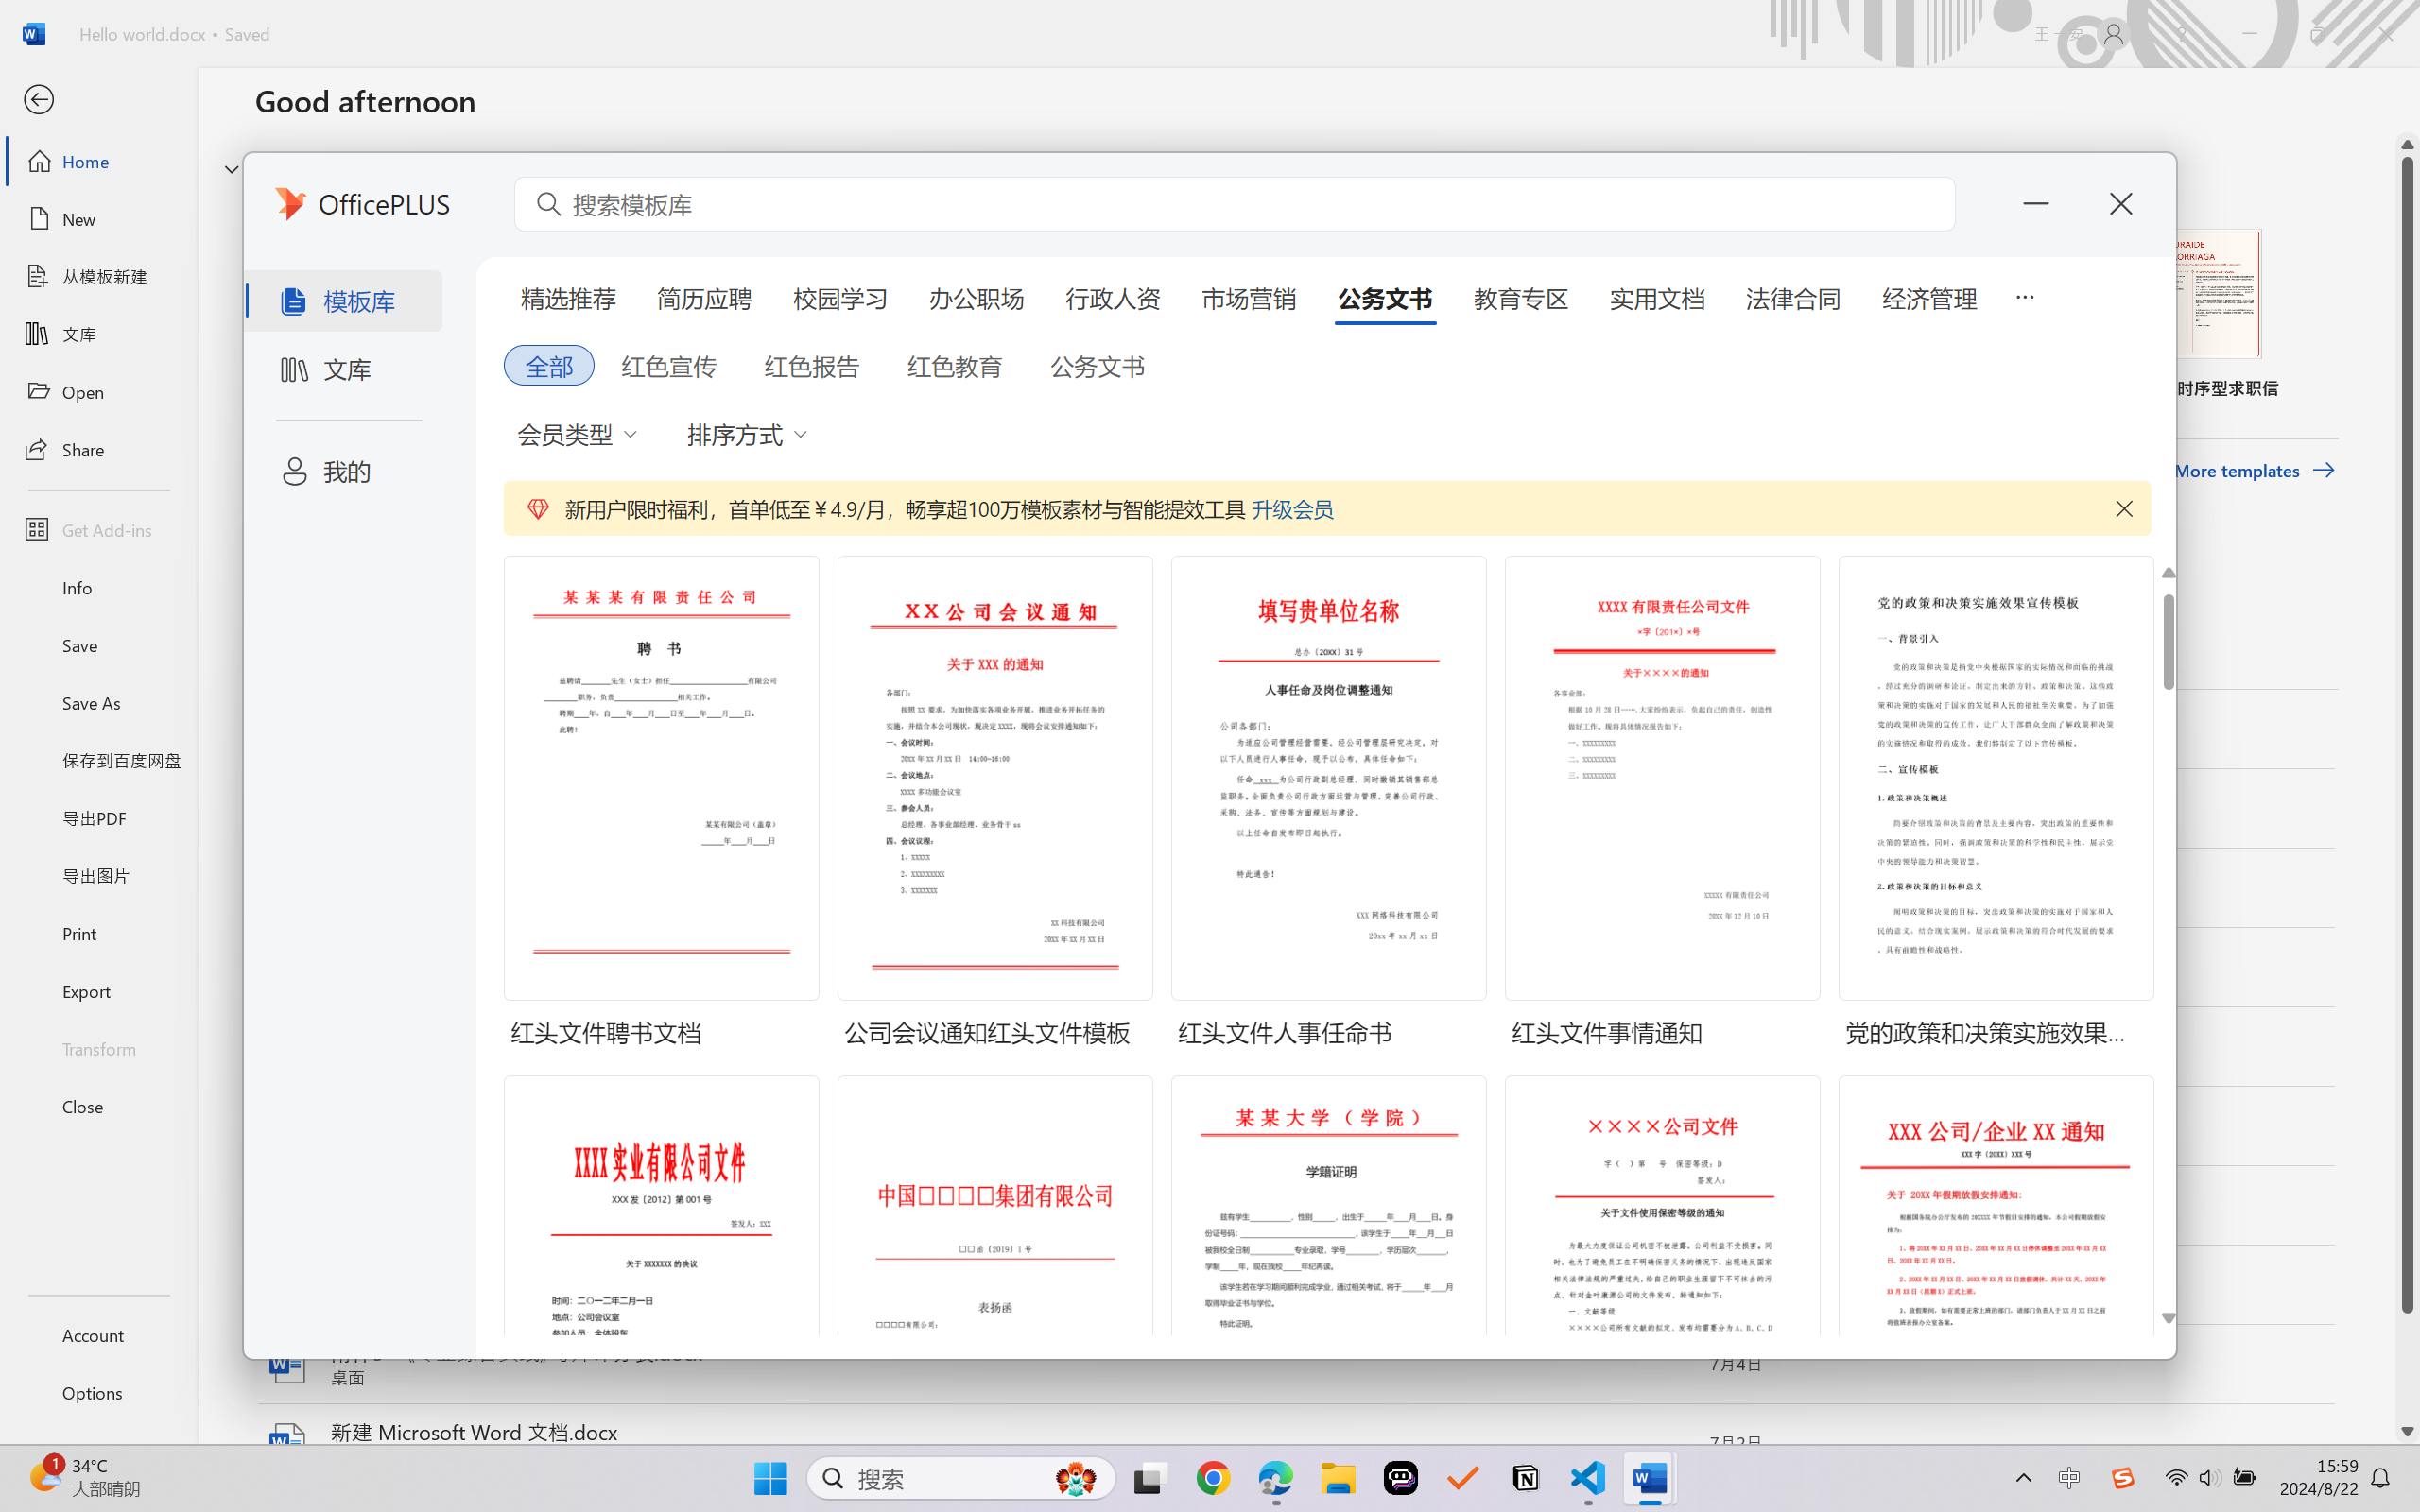 The width and height of the screenshot is (2420, 1512). I want to click on Open, so click(98, 391).